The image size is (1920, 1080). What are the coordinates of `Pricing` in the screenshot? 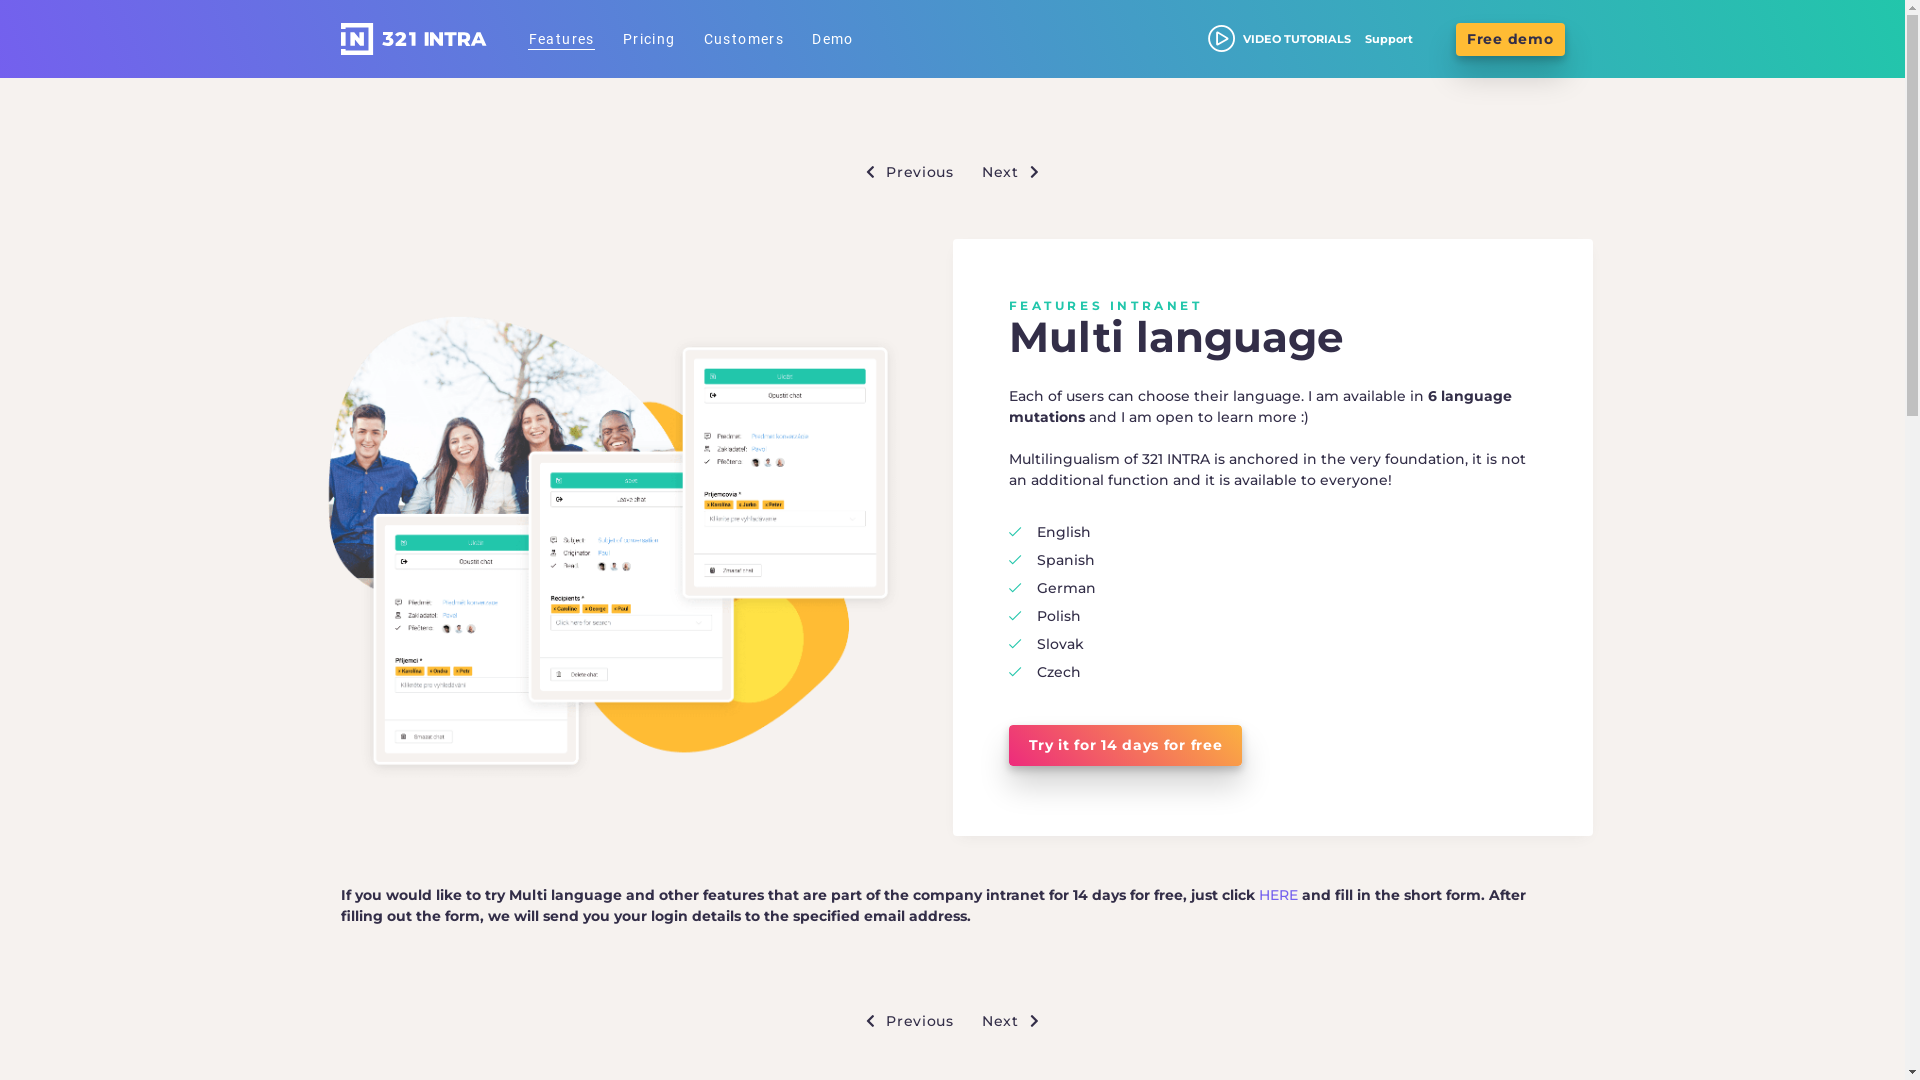 It's located at (650, 39).